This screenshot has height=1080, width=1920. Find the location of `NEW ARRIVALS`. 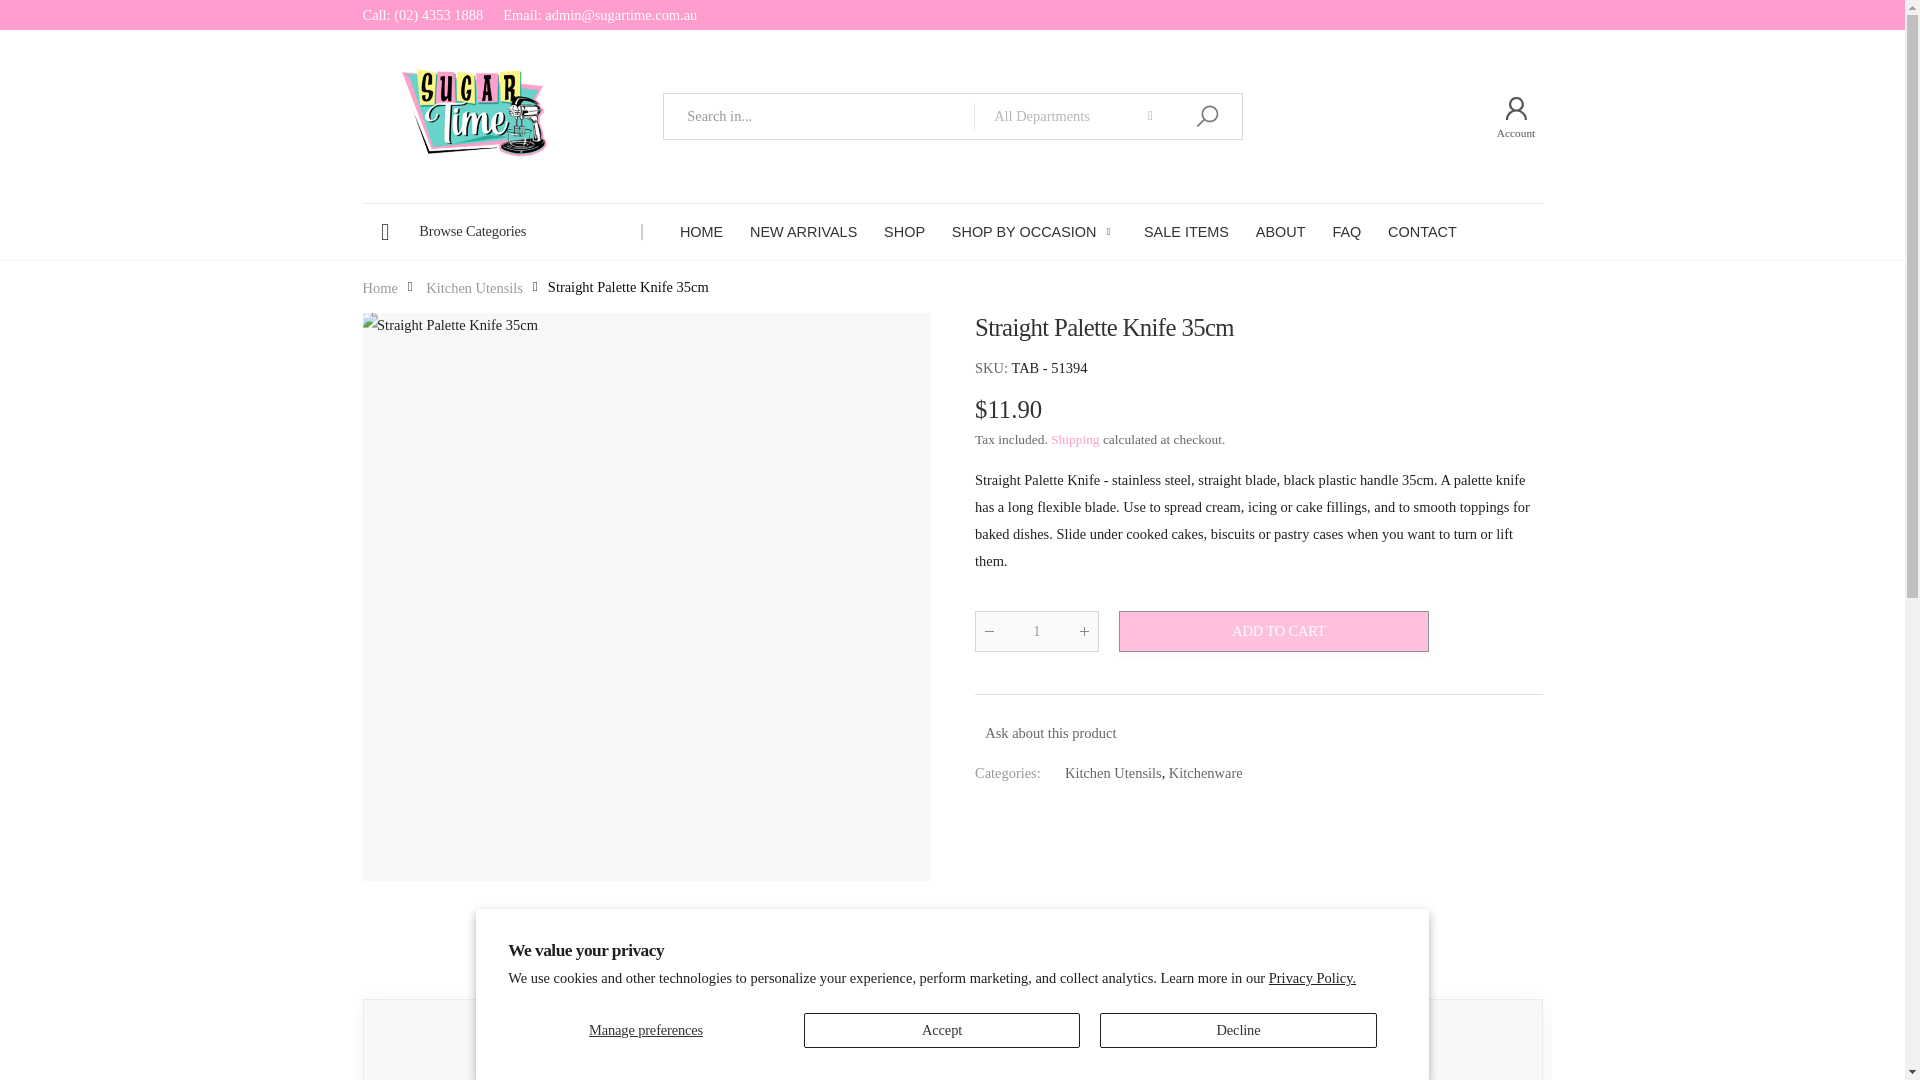

NEW ARRIVALS is located at coordinates (803, 232).